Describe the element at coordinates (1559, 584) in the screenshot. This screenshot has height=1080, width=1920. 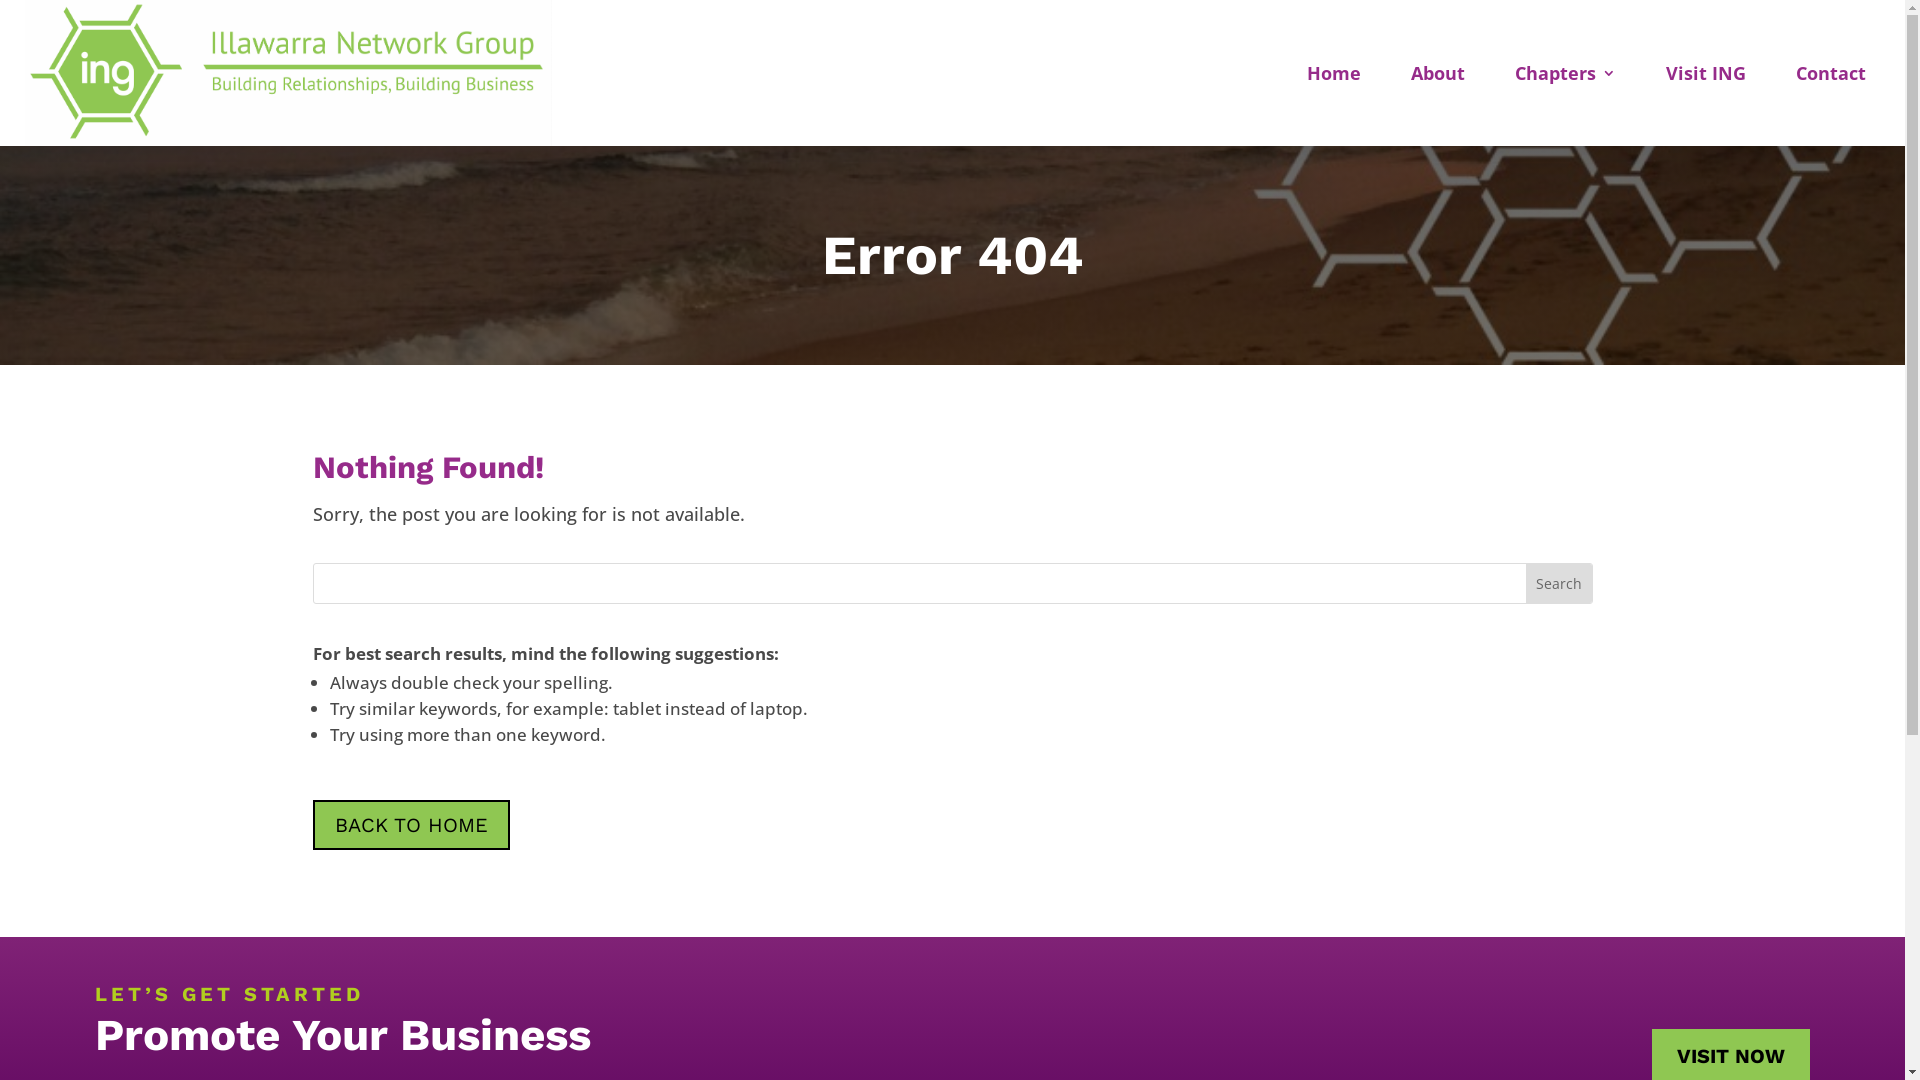
I see `Search` at that location.